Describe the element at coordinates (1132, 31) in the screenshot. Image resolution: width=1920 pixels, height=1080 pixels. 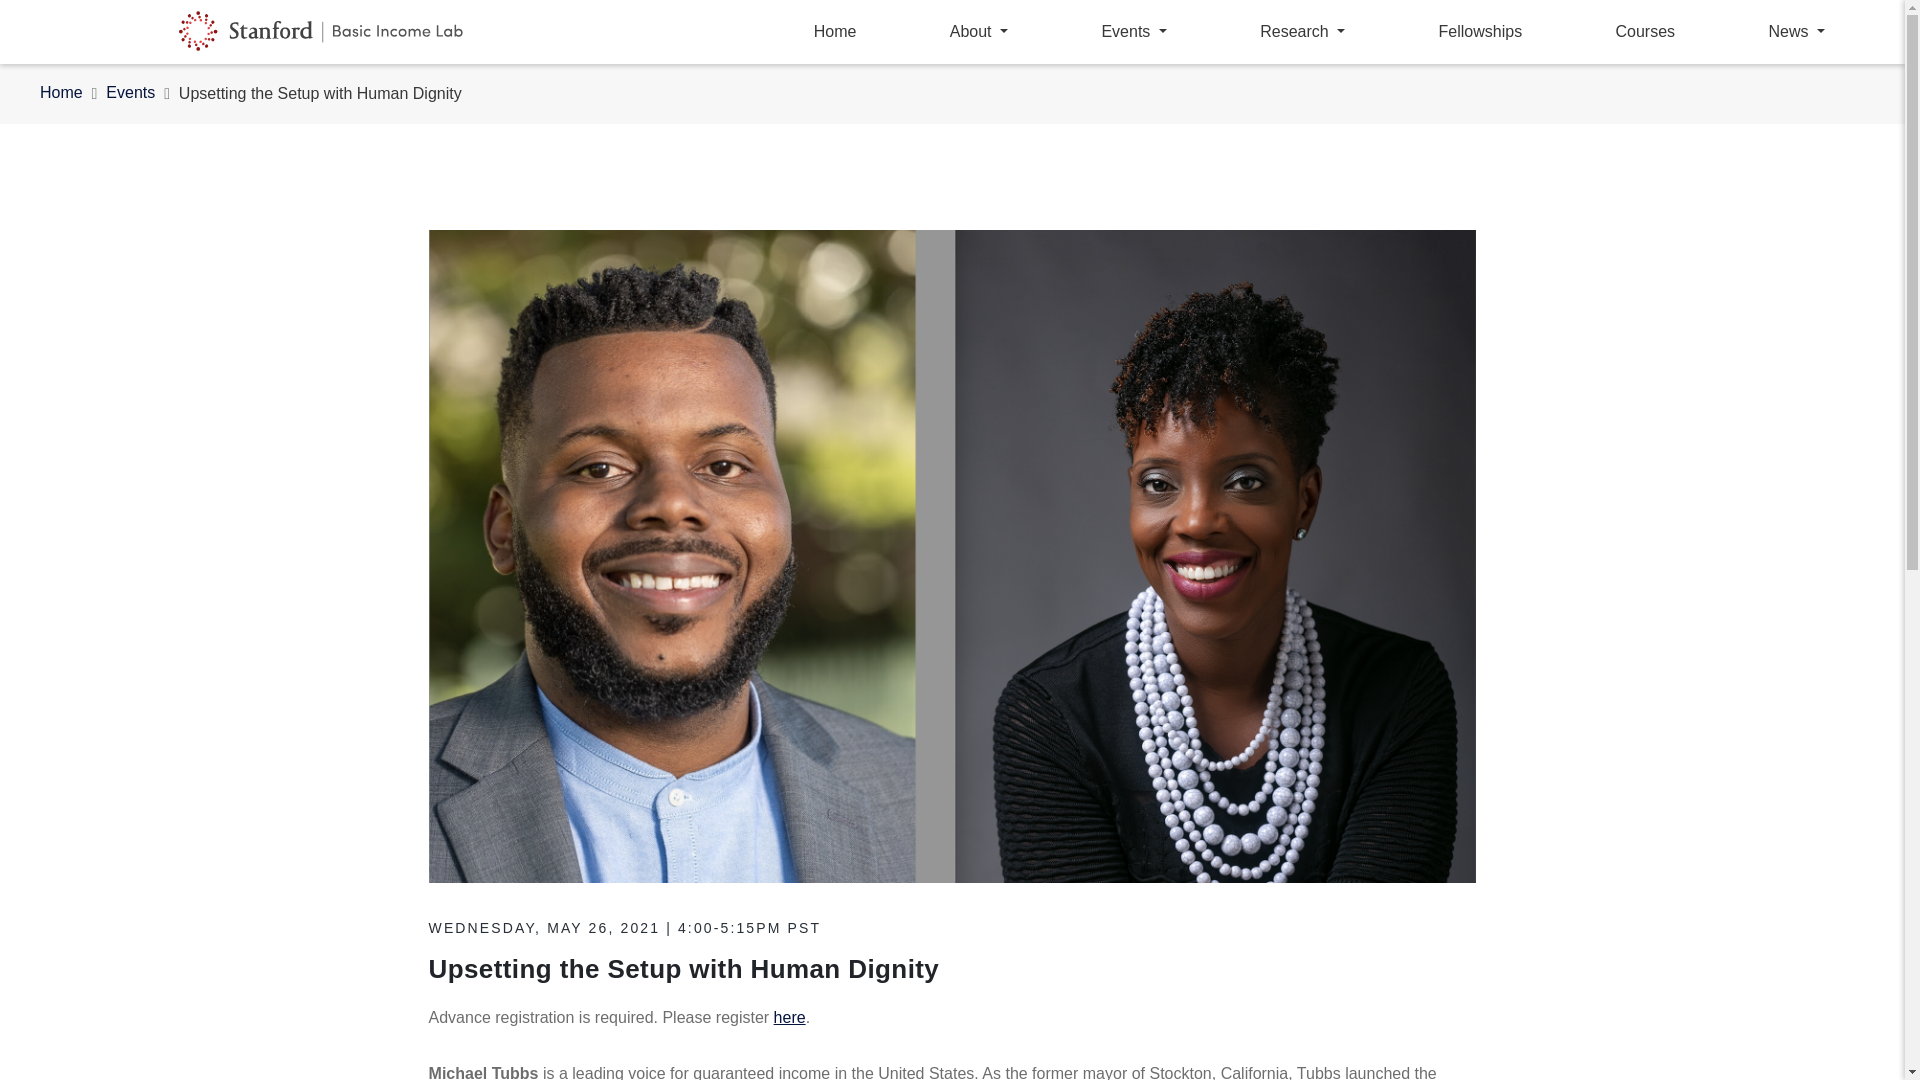
I see `Events` at that location.